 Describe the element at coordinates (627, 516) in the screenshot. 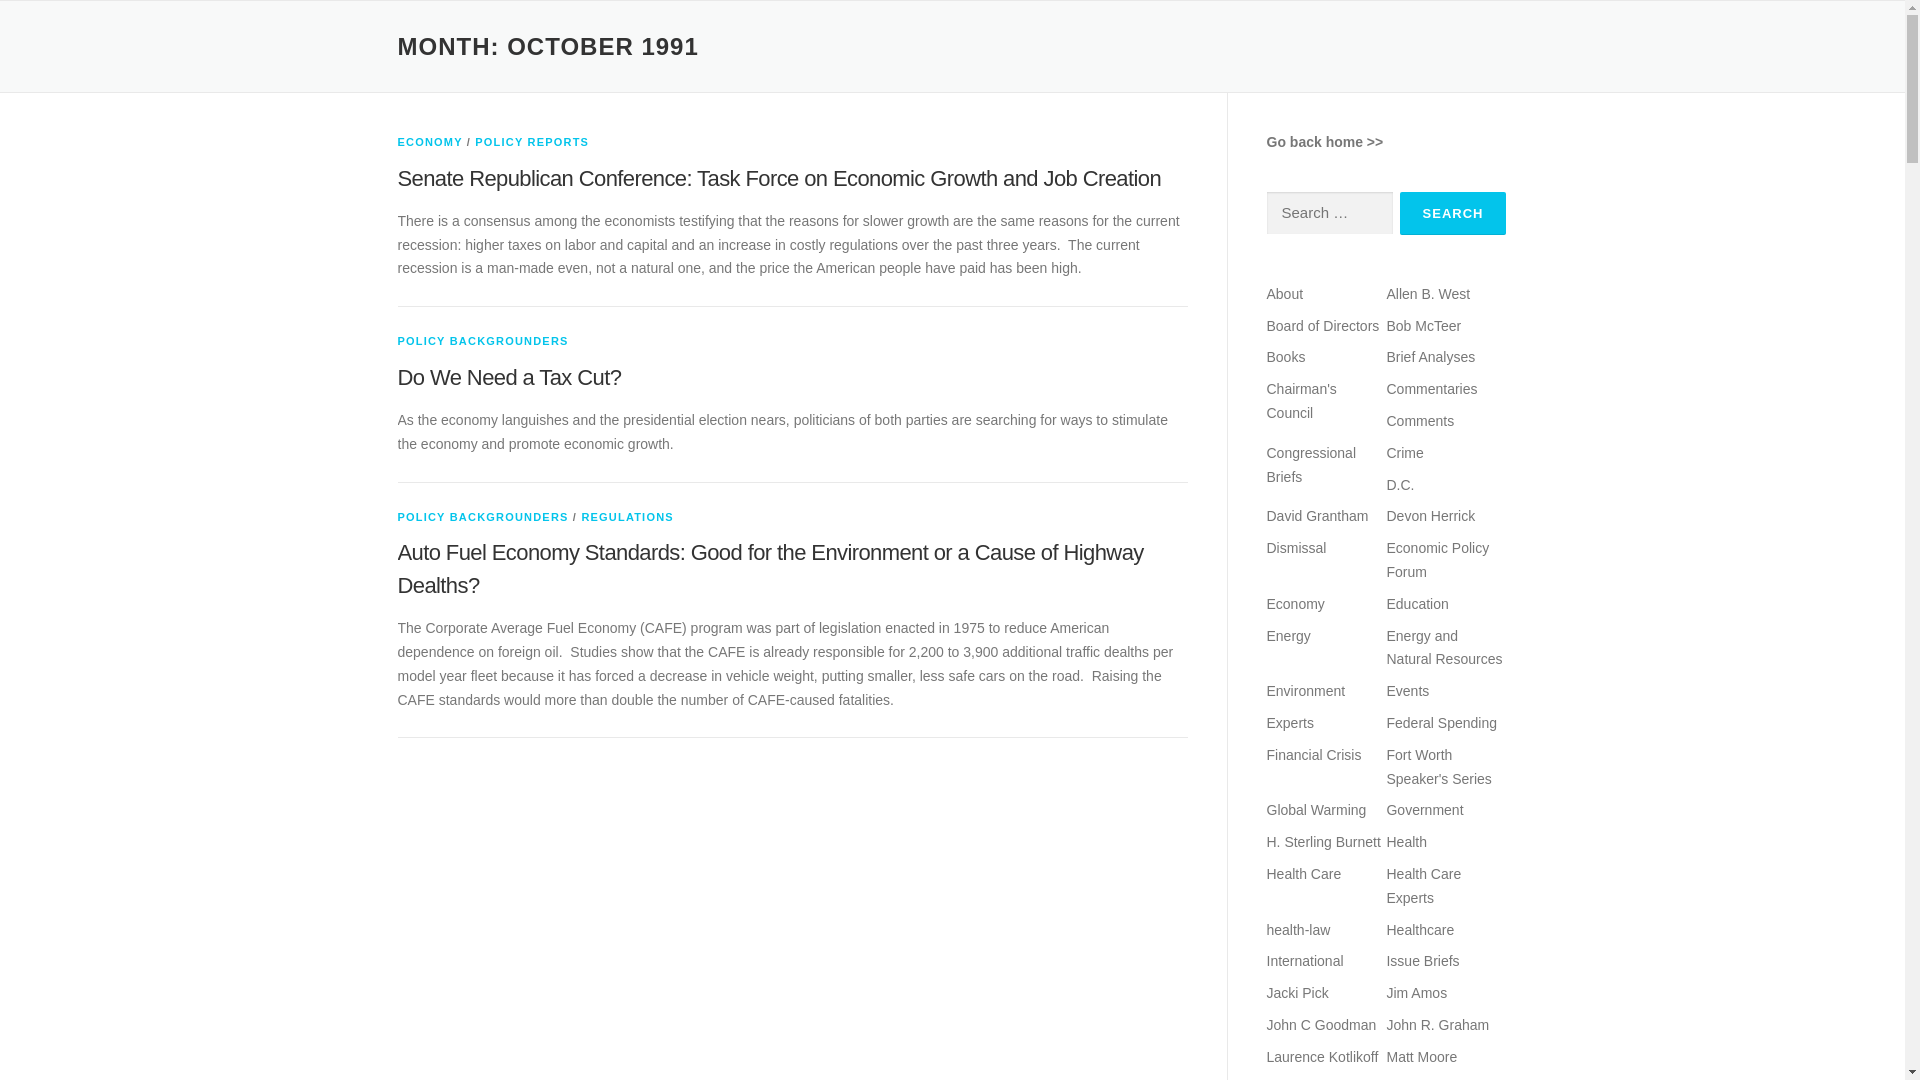

I see `REGULATIONS` at that location.